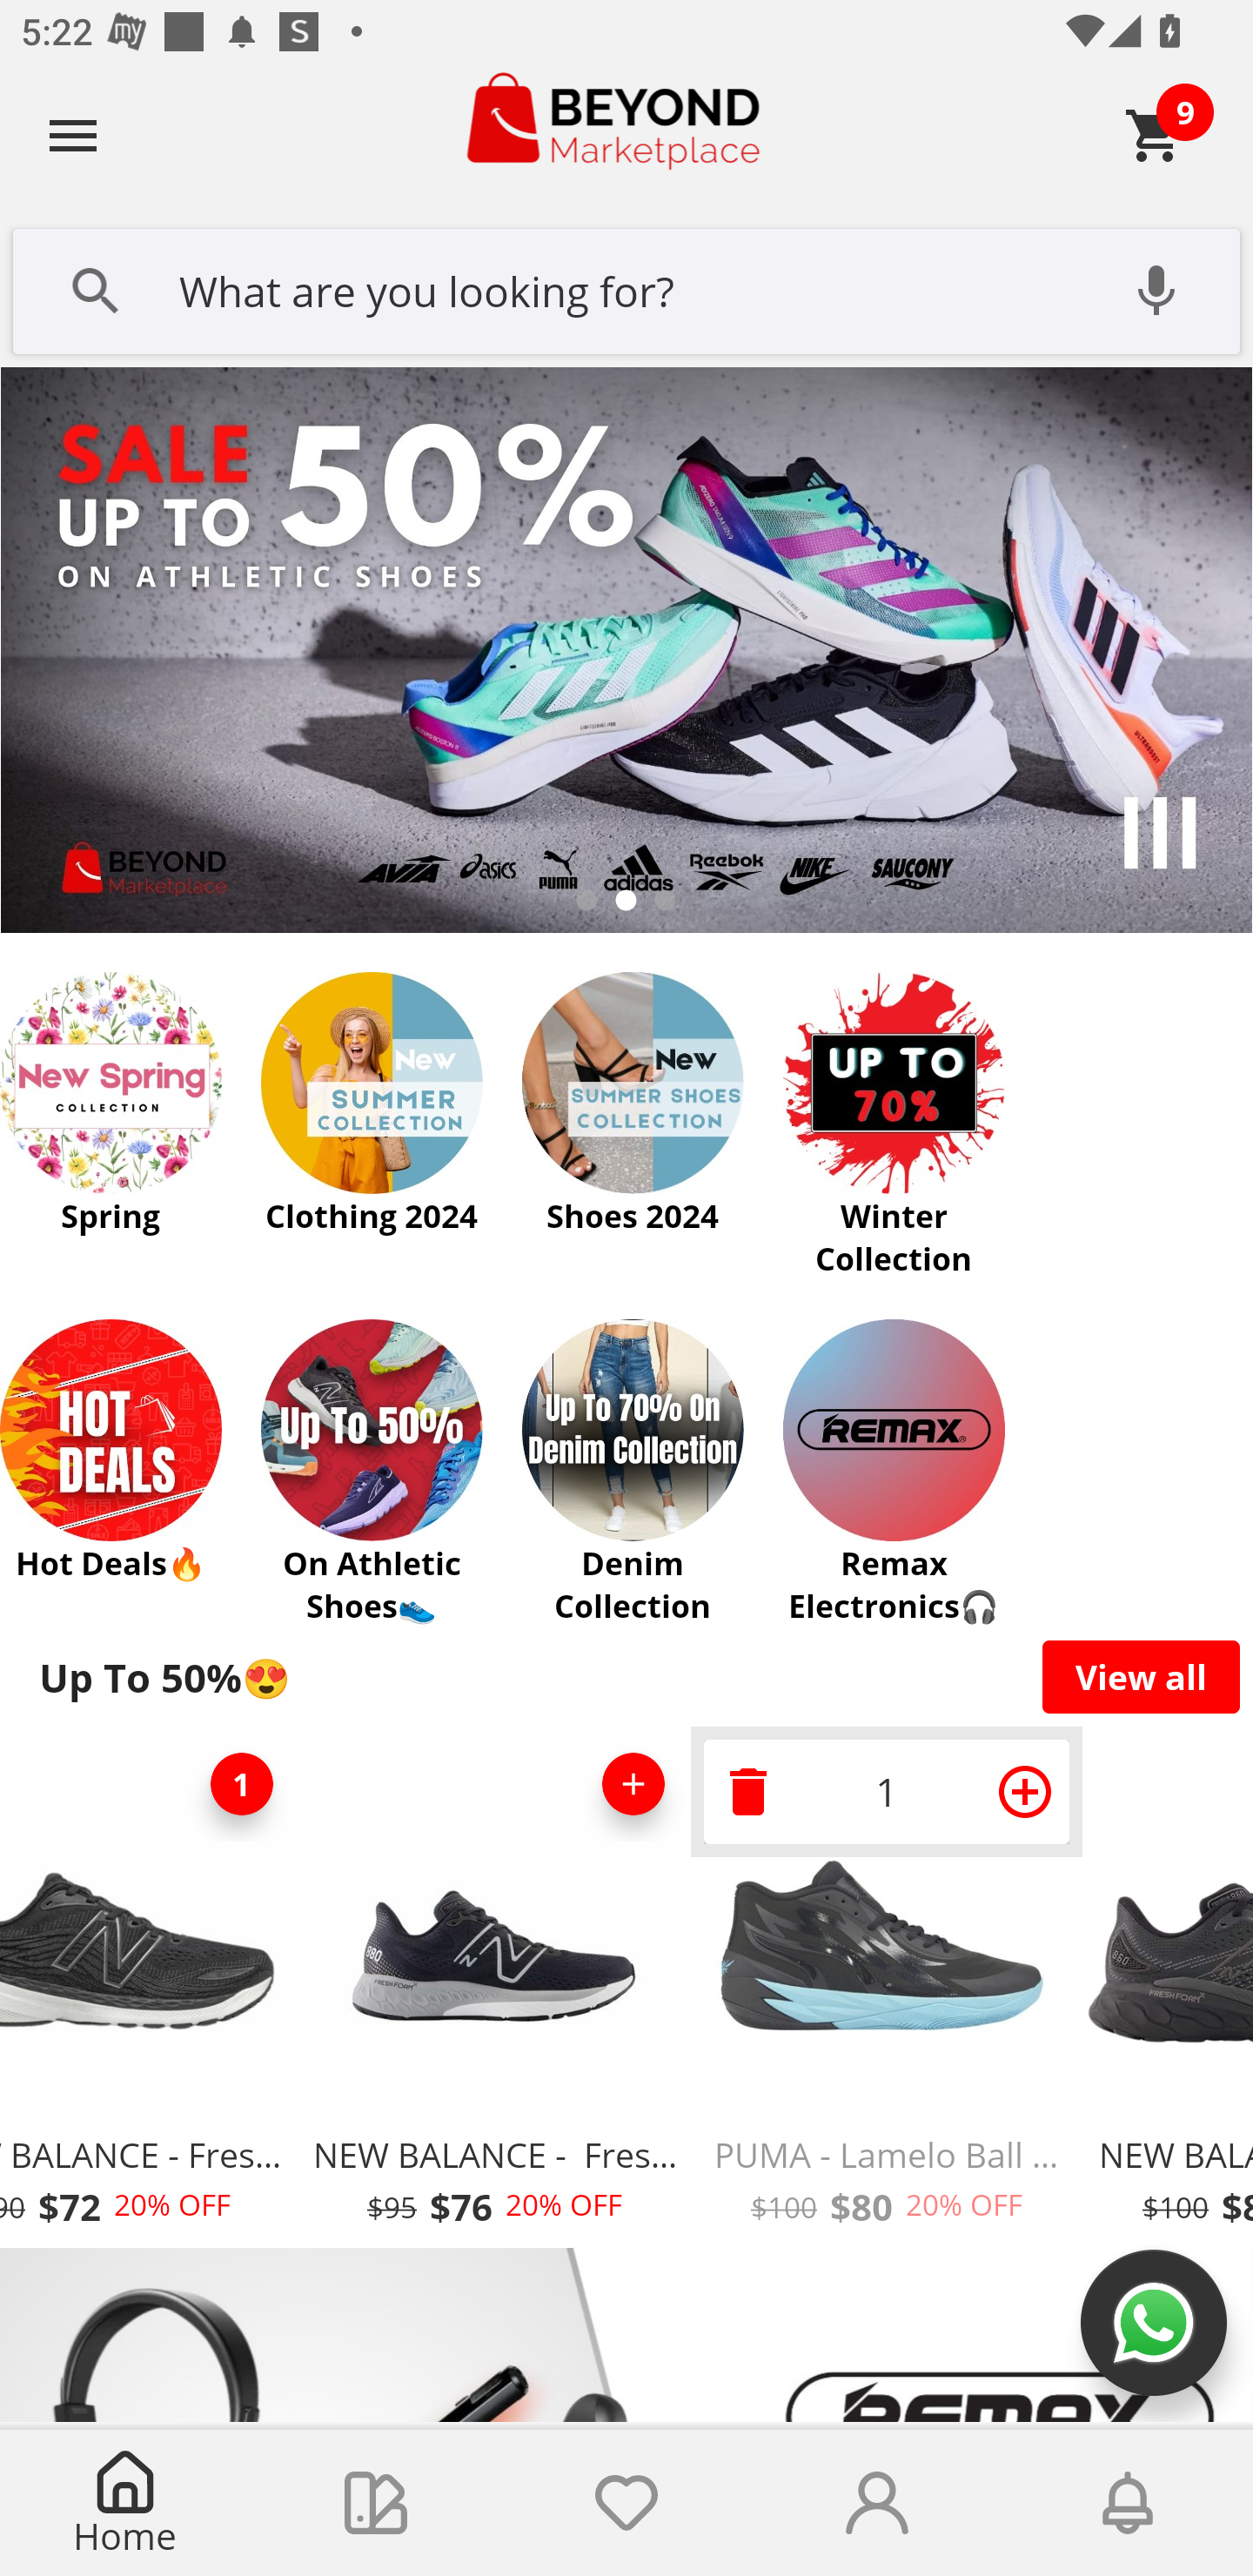 The width and height of the screenshot is (1253, 2576). I want to click on 1 PUMA - Lamelo Ball MB.02 Phenom $100 $80 20% OFF, so click(886, 1988).